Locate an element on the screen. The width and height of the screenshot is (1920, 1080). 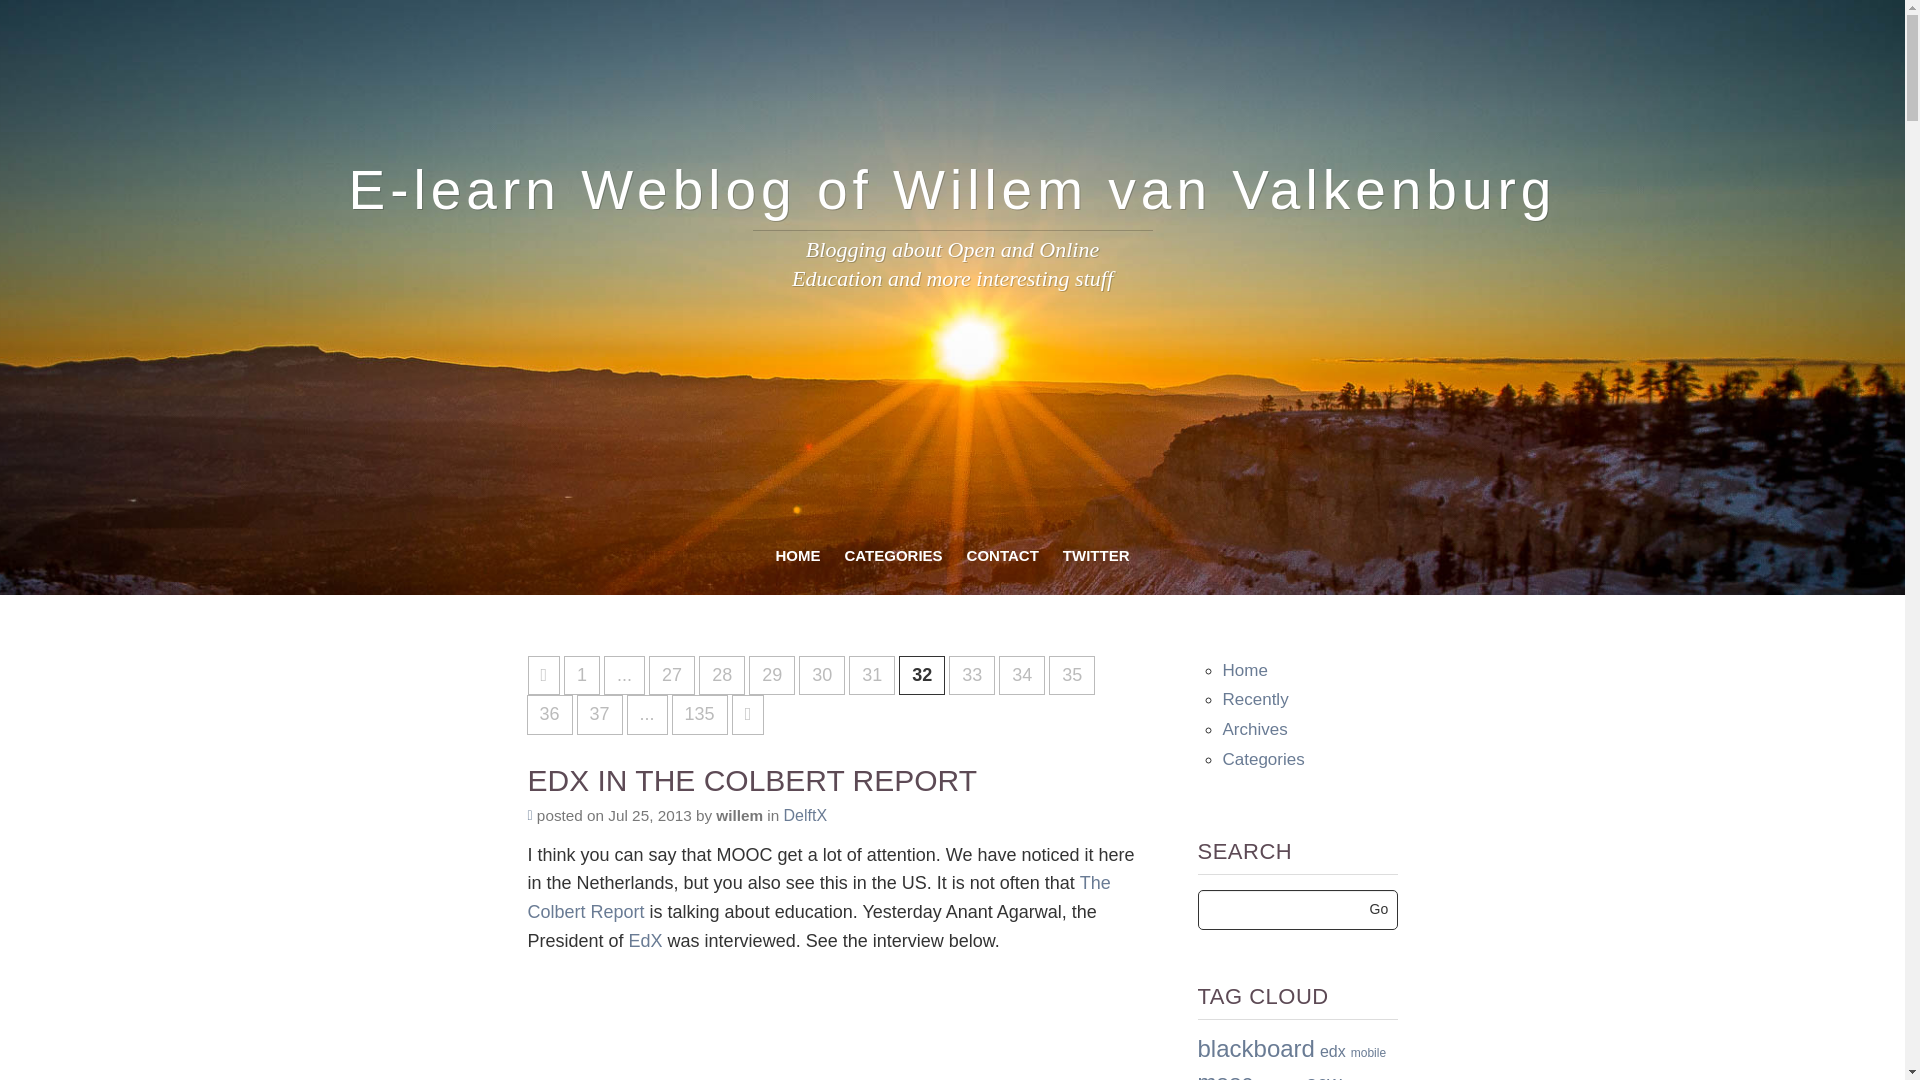
TWITTER is located at coordinates (1096, 556).